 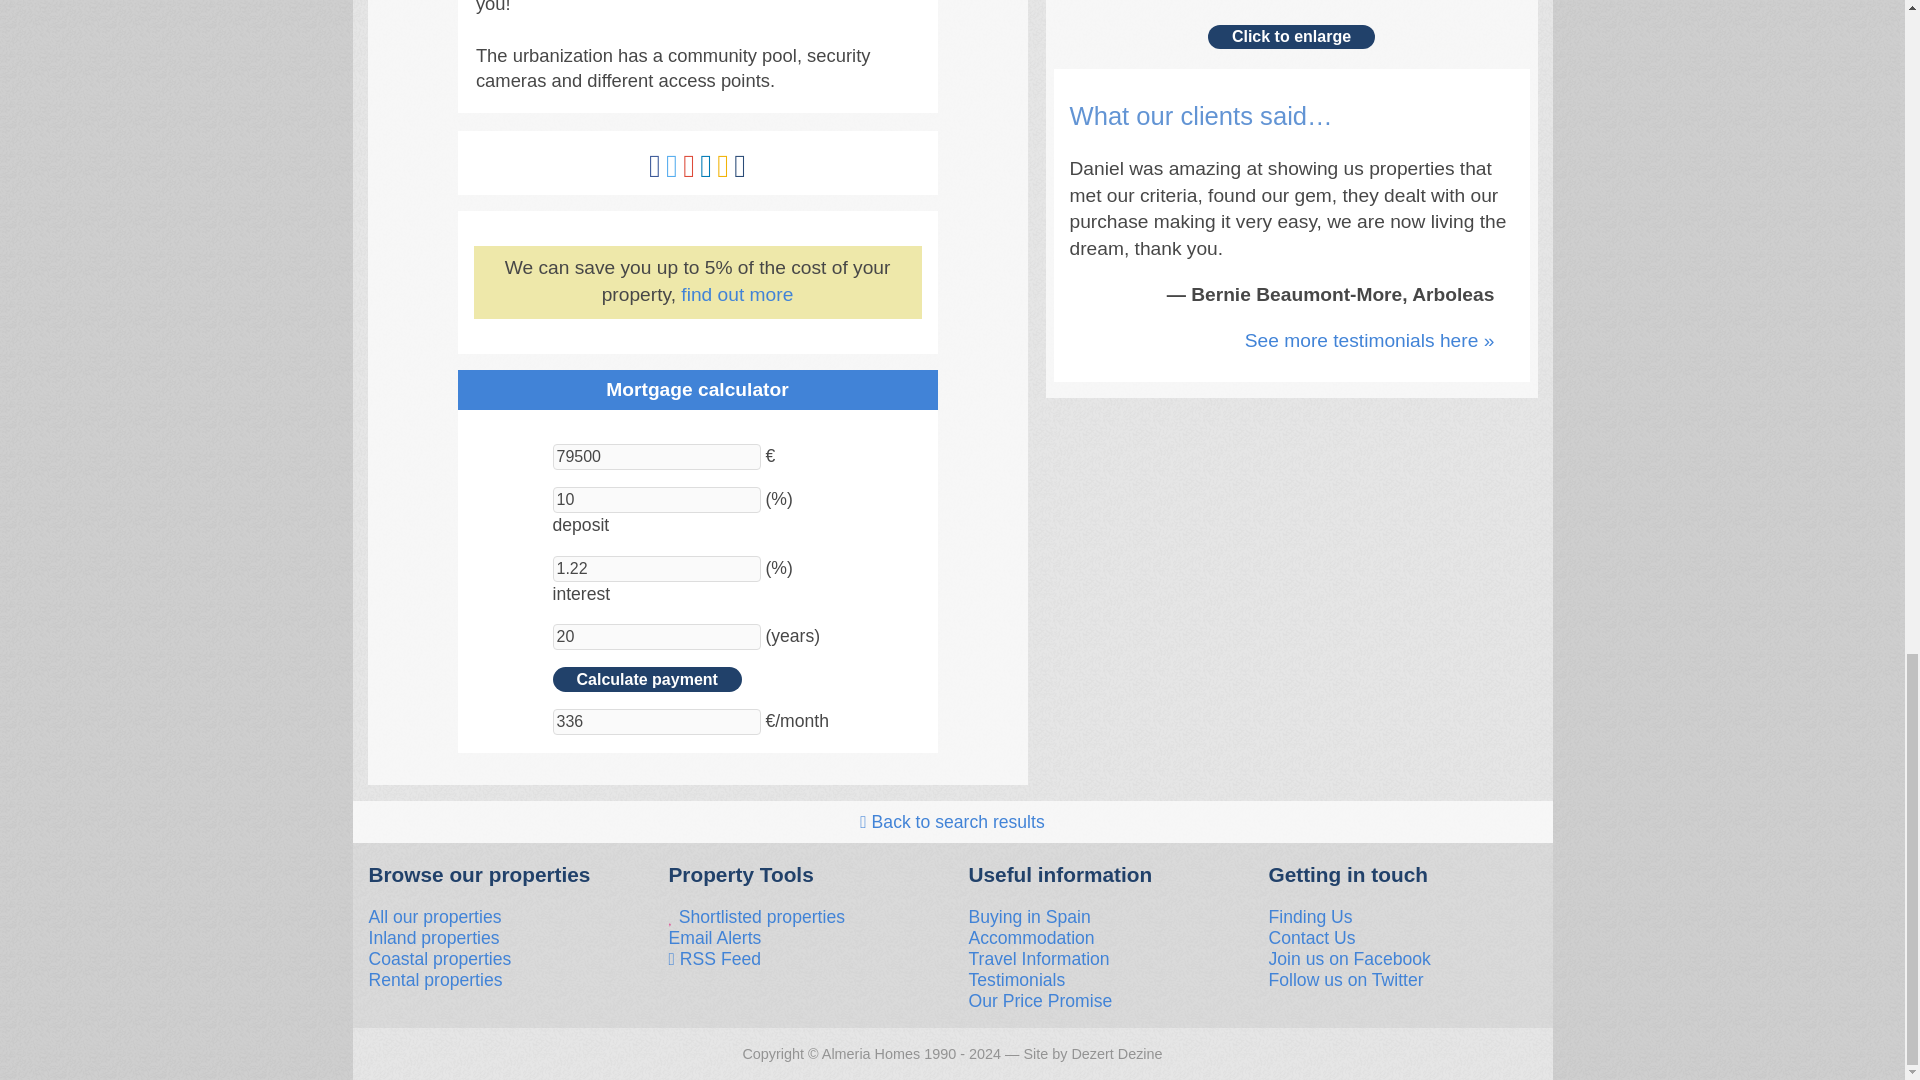 What do you see at coordinates (434, 916) in the screenshot?
I see `All our properties` at bounding box center [434, 916].